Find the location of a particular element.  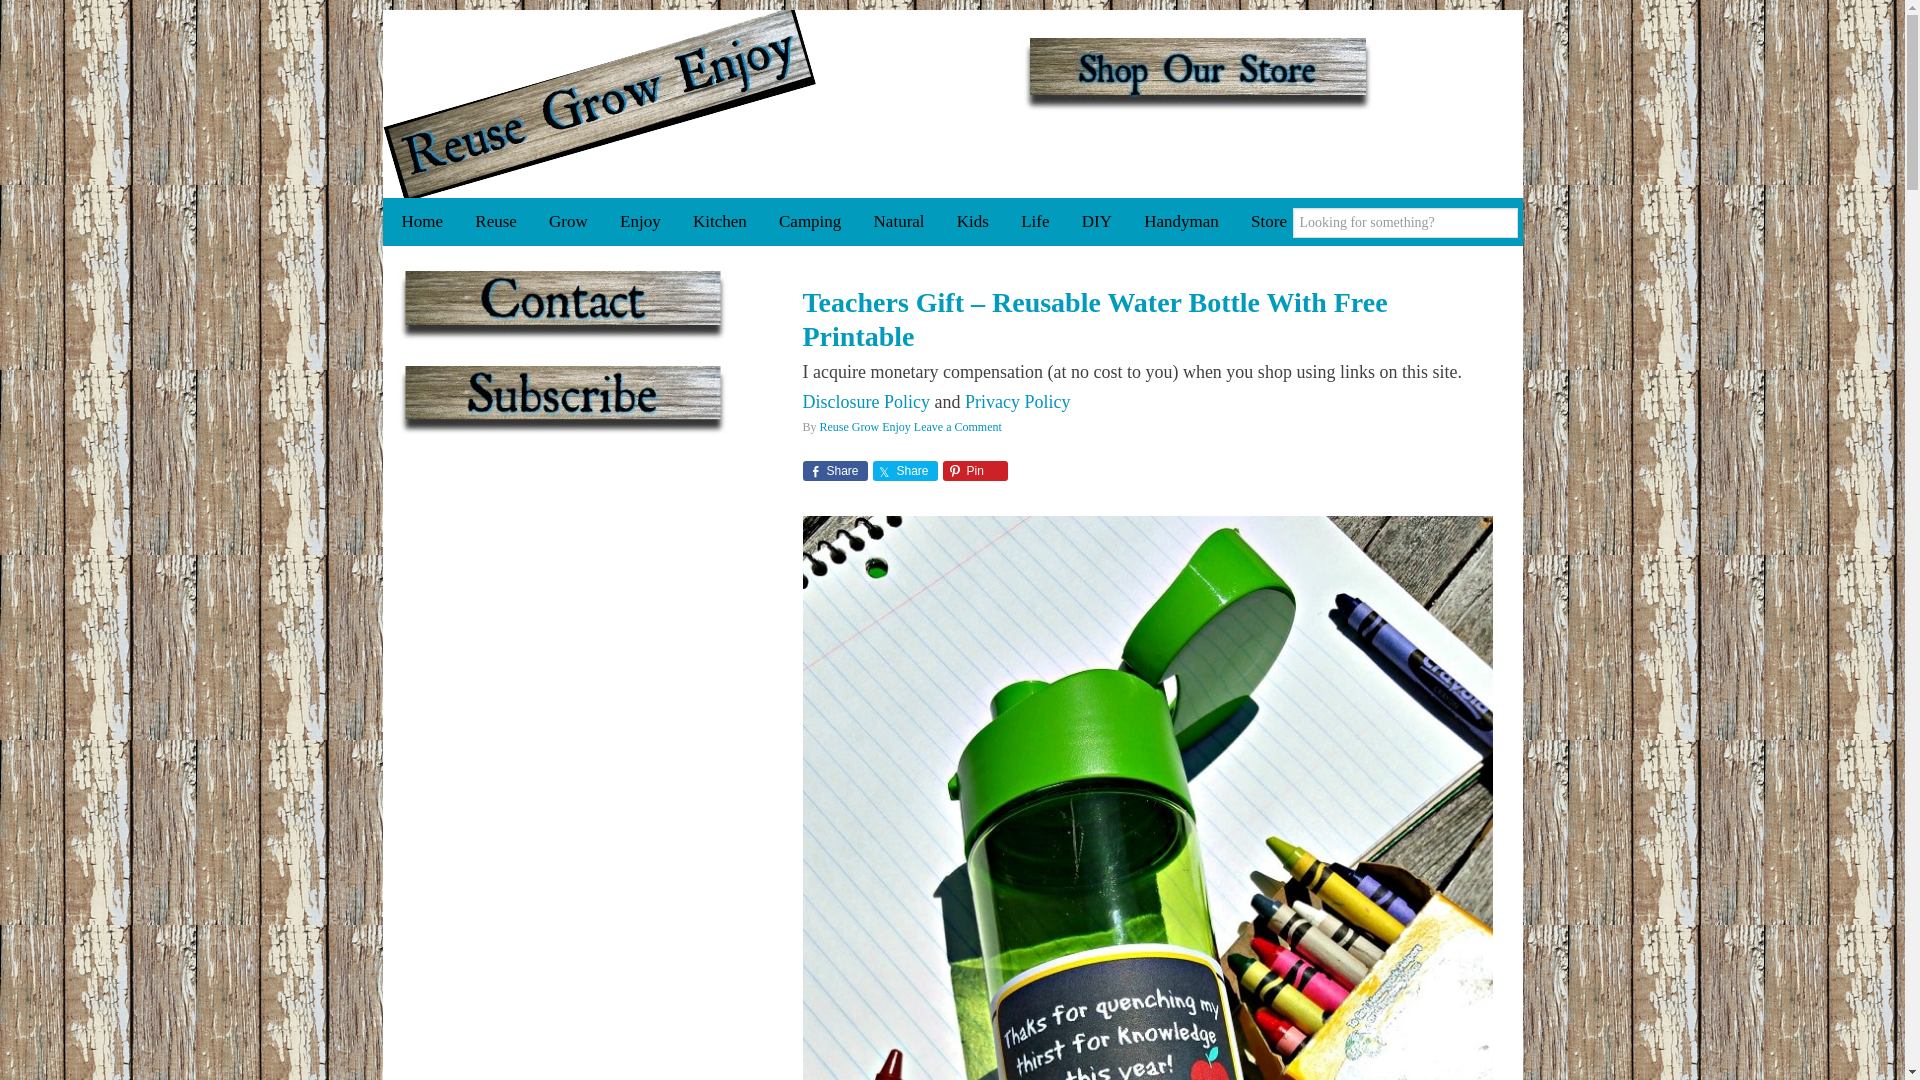

Enjoy is located at coordinates (640, 222).